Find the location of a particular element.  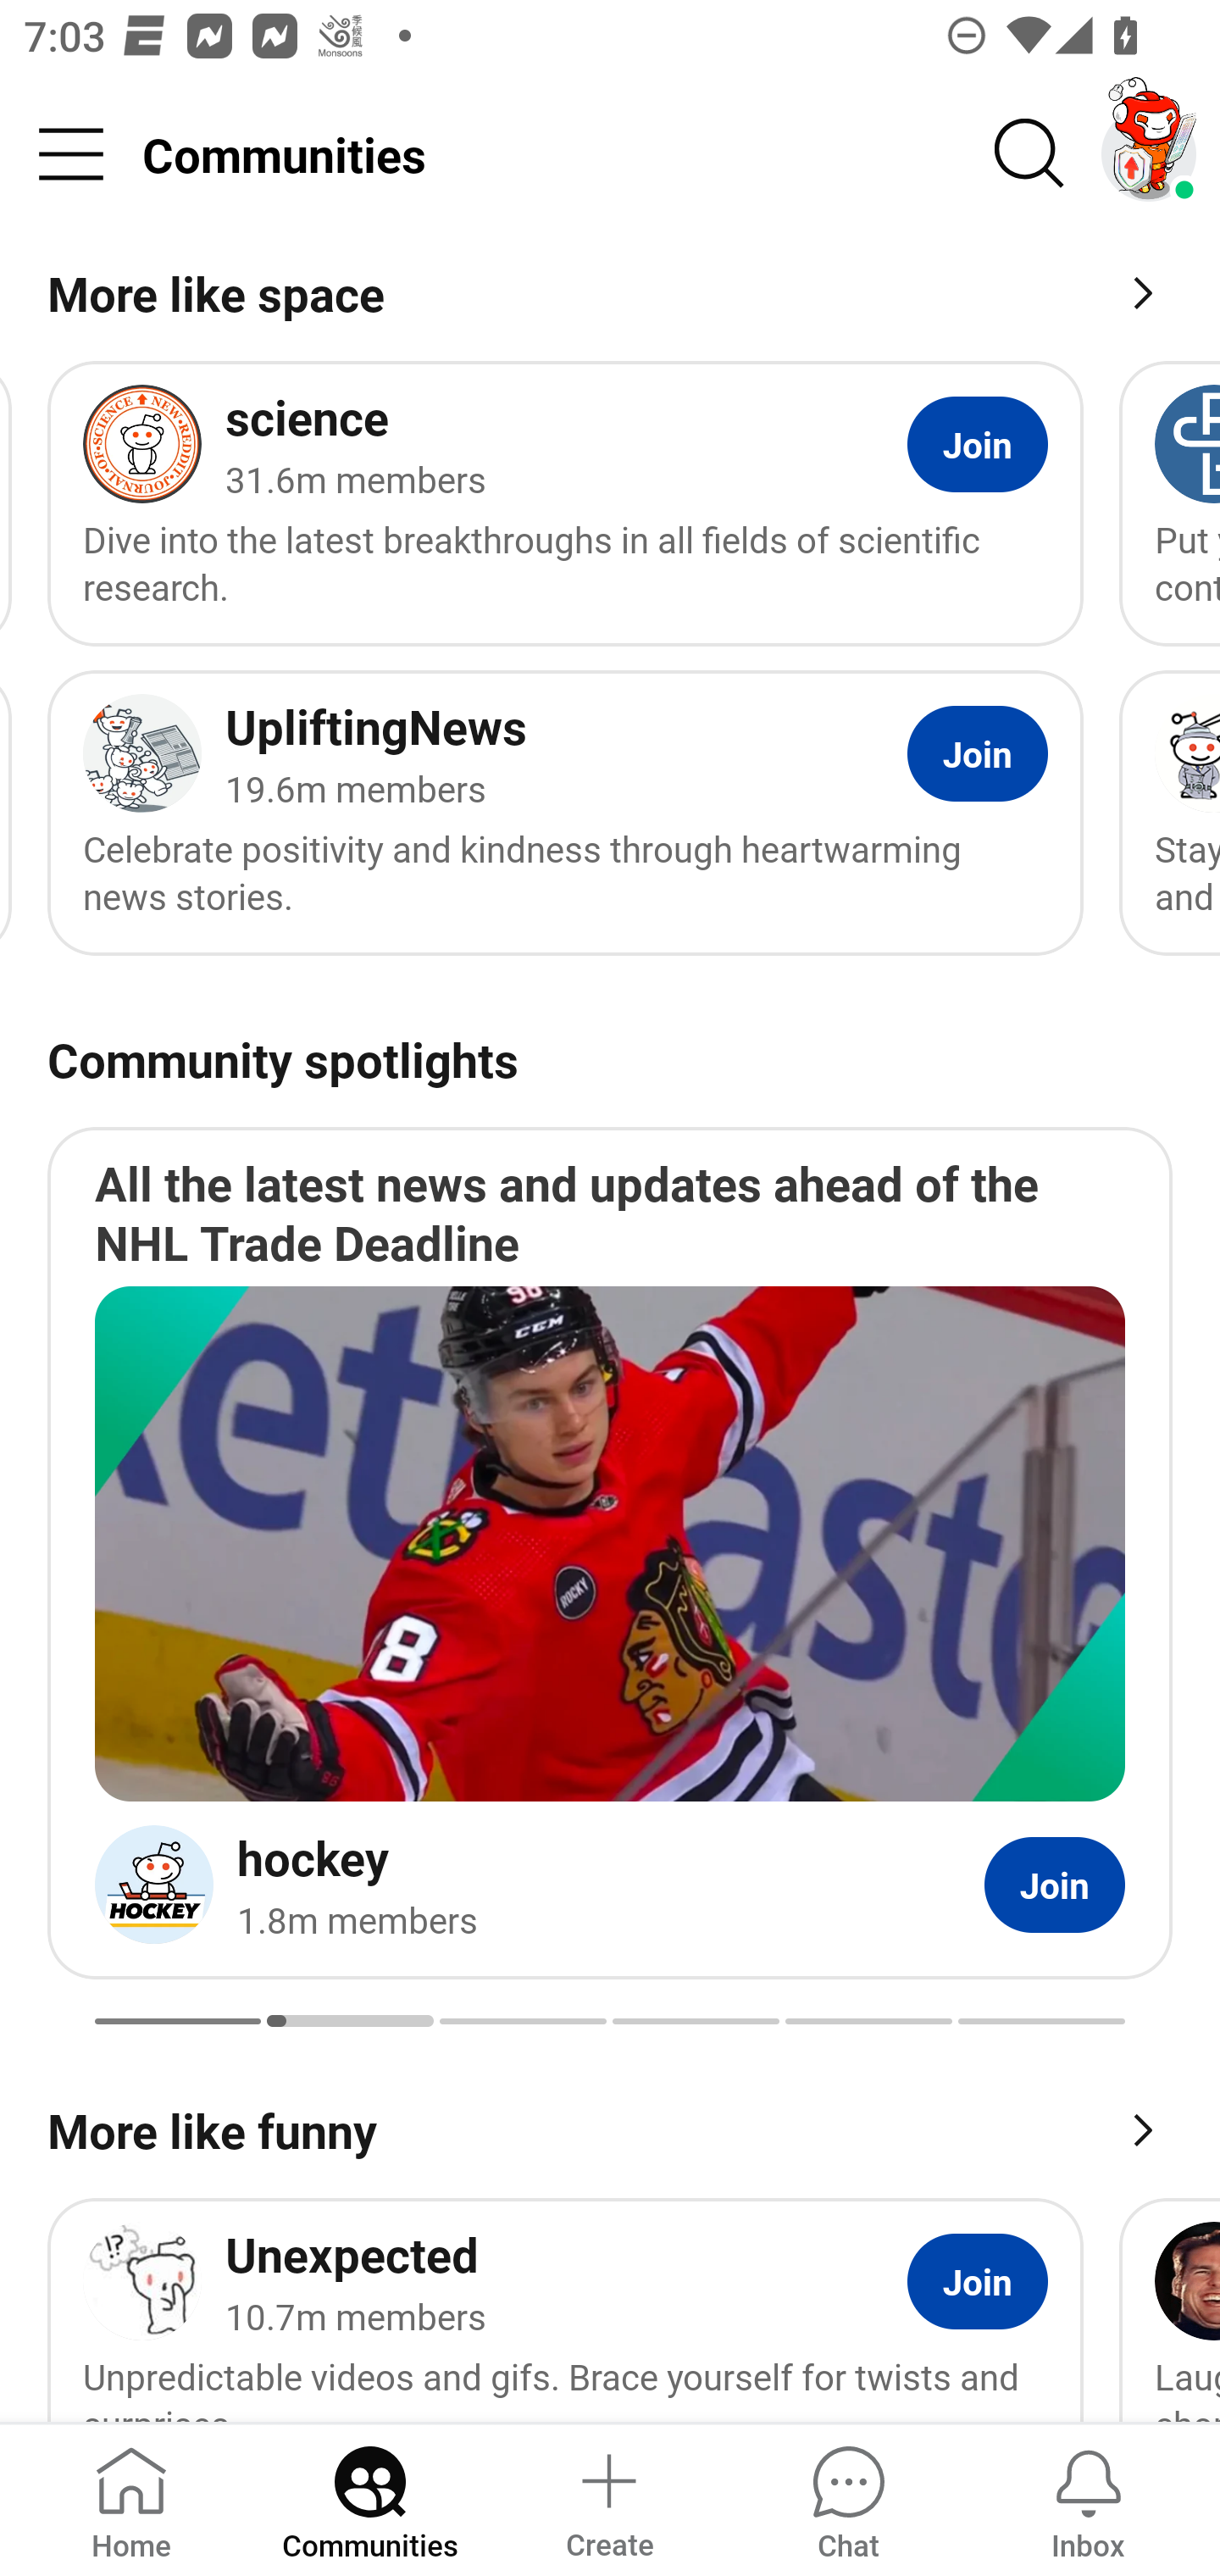

TestAppium002 account is located at coordinates (1149, 154).